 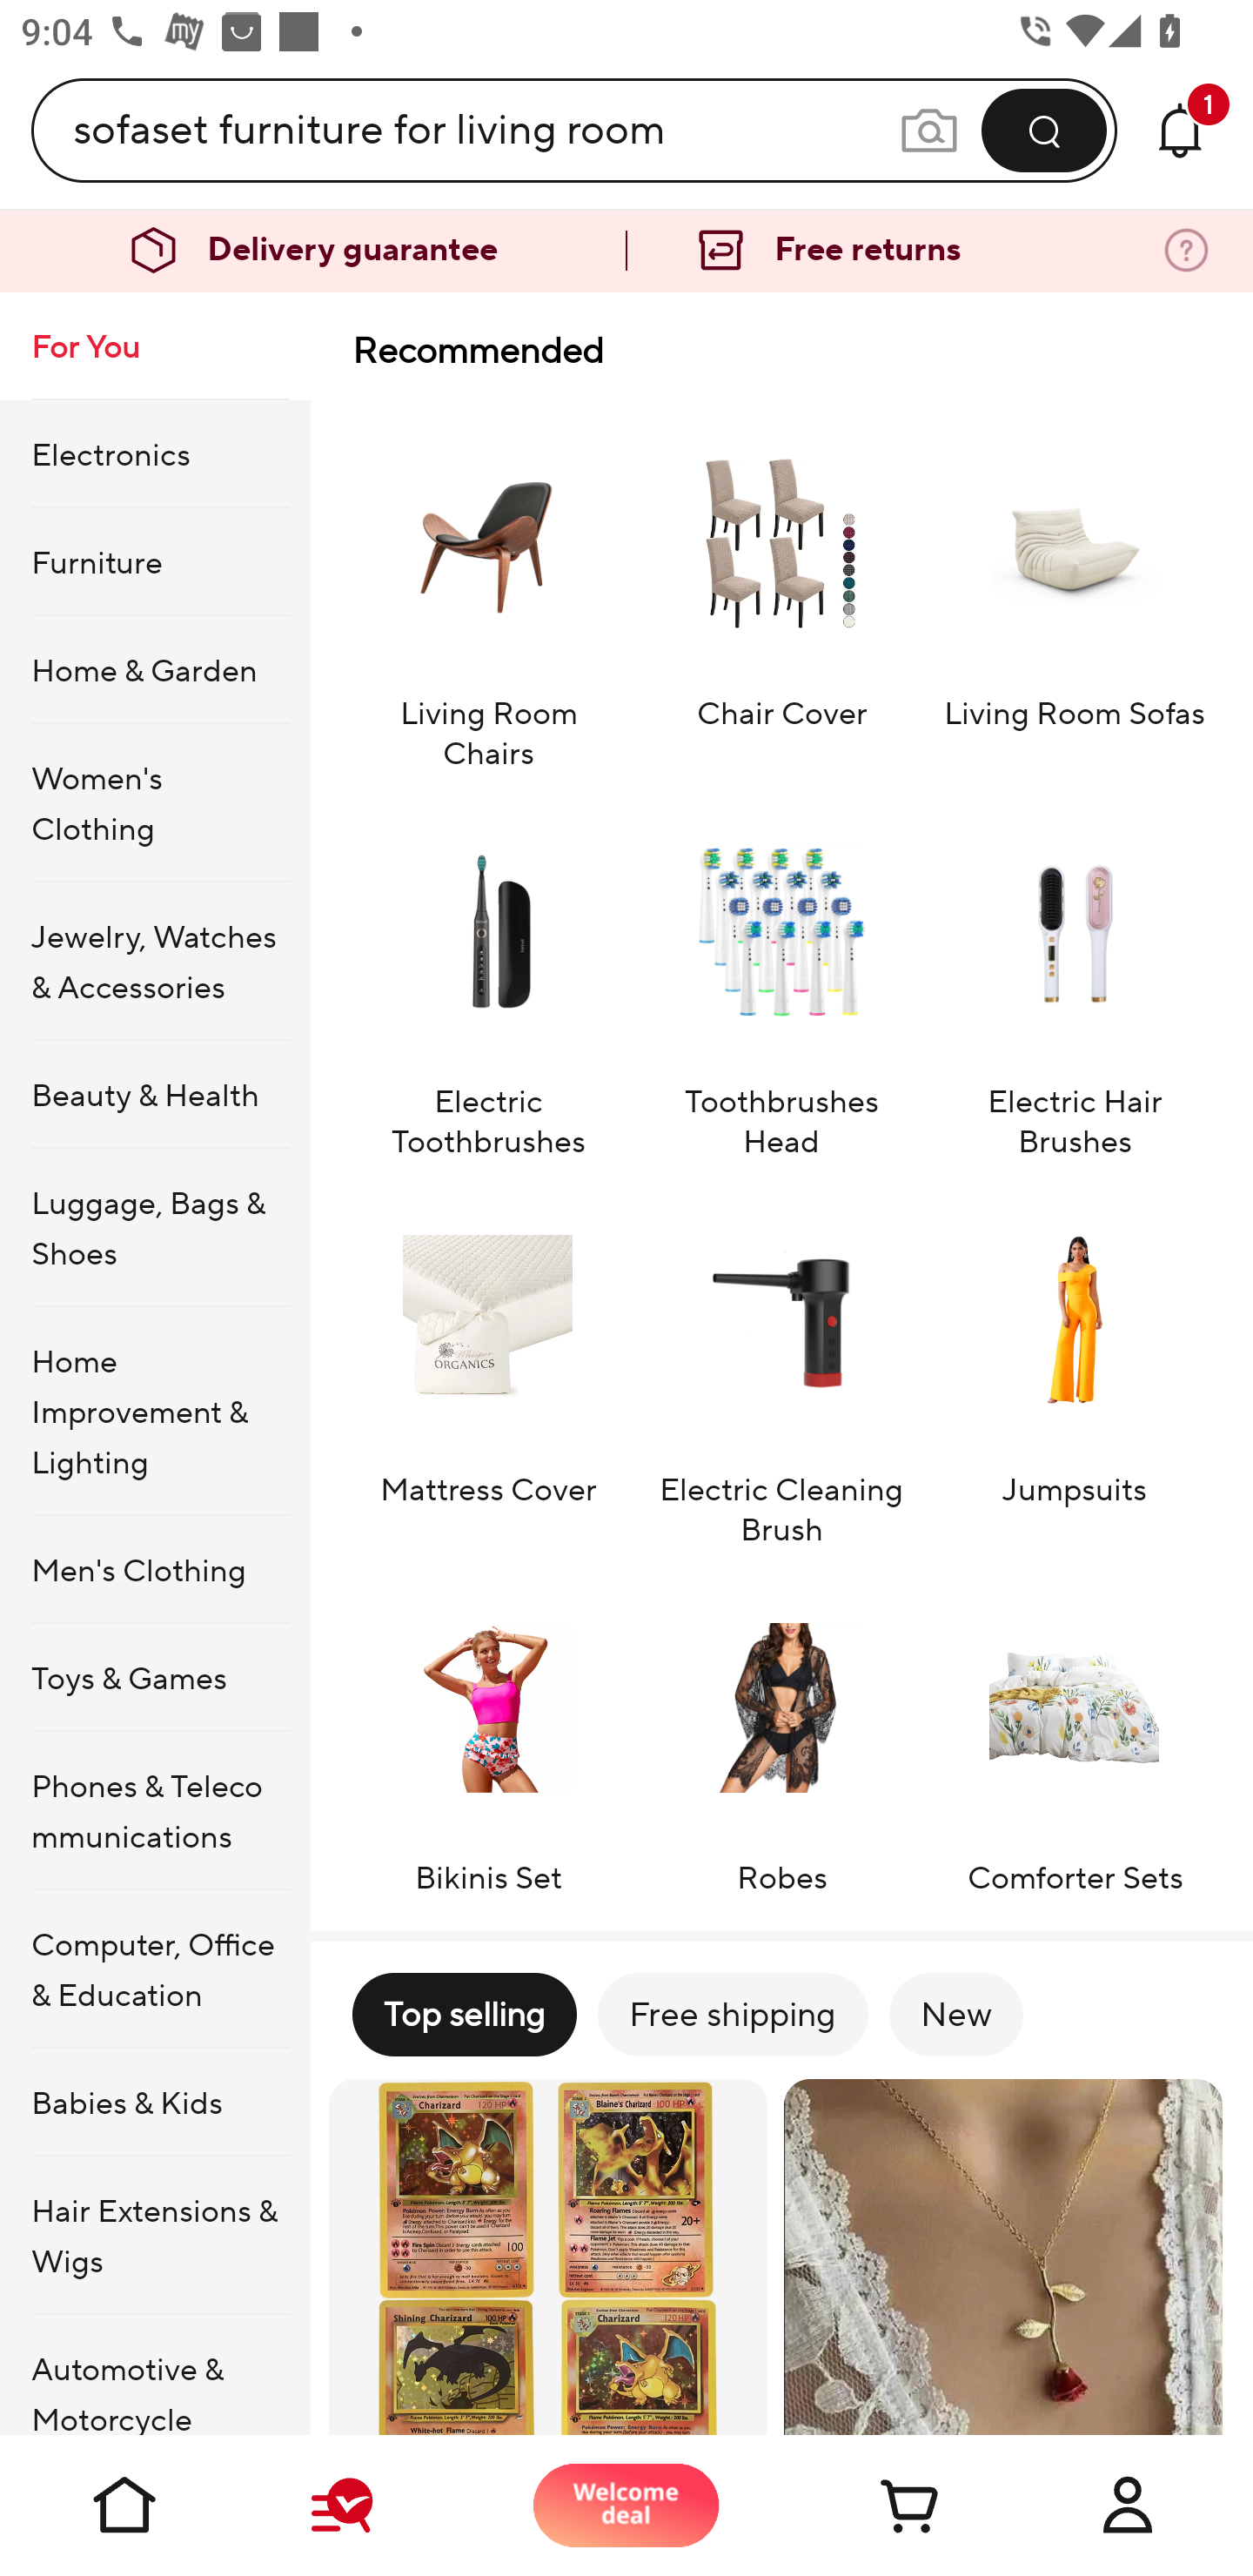 What do you see at coordinates (877, 2505) in the screenshot?
I see `Cart` at bounding box center [877, 2505].